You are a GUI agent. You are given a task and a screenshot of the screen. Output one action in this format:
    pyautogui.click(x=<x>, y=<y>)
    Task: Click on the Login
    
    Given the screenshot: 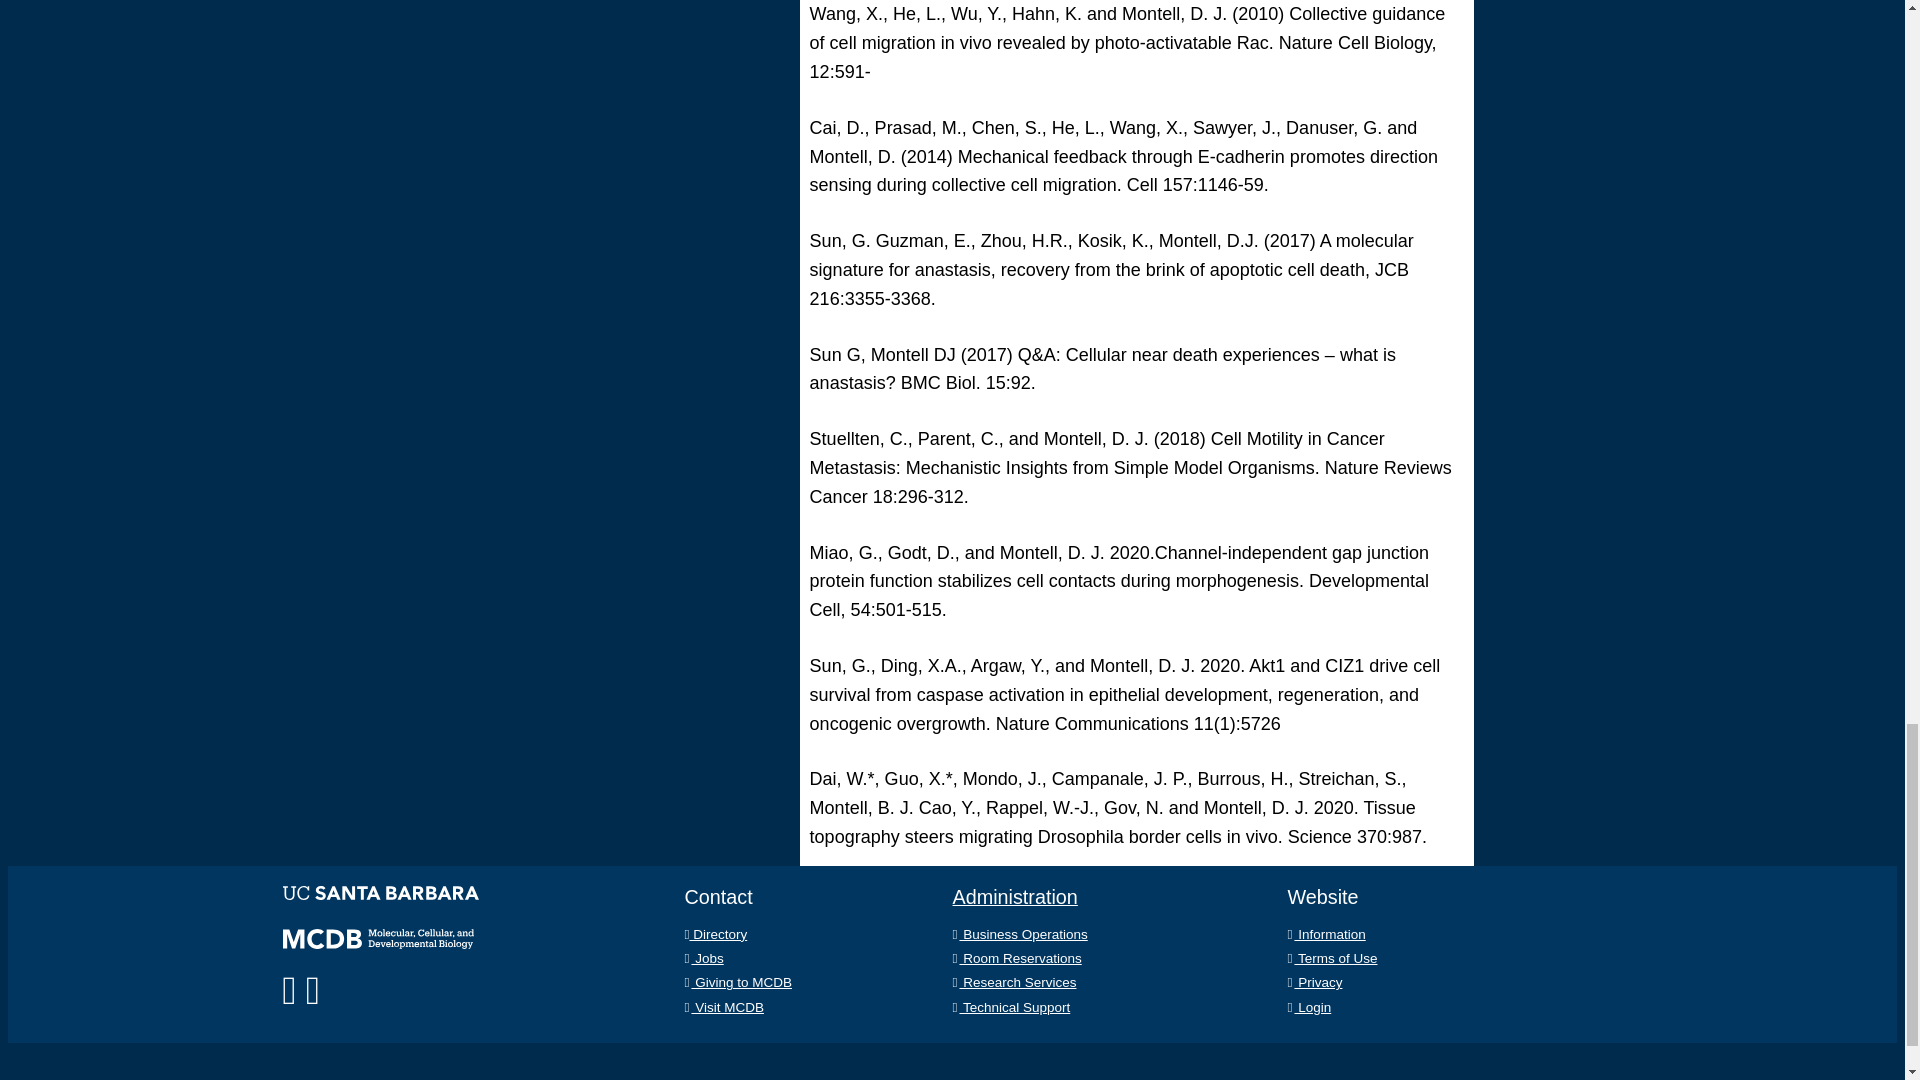 What is the action you would take?
    pyautogui.click(x=1310, y=1008)
    